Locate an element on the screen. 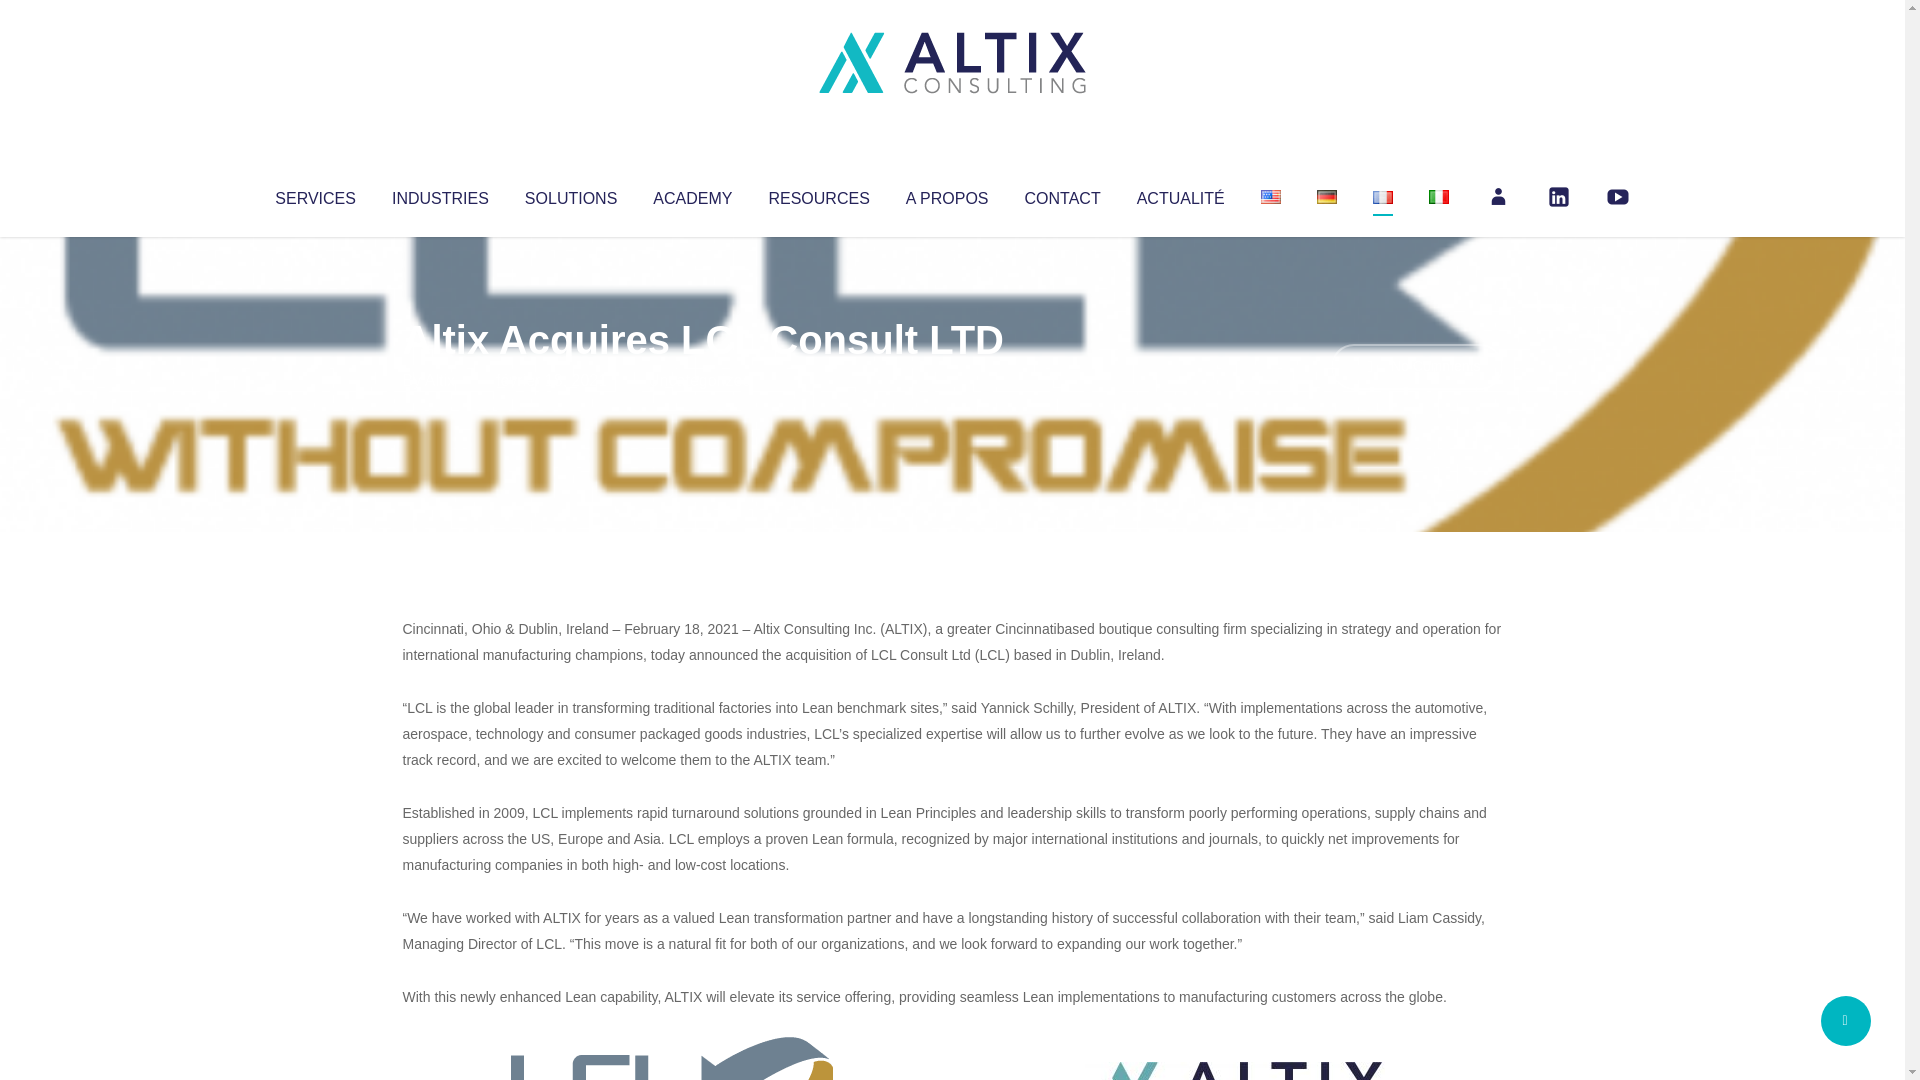  No Comments is located at coordinates (1416, 366).